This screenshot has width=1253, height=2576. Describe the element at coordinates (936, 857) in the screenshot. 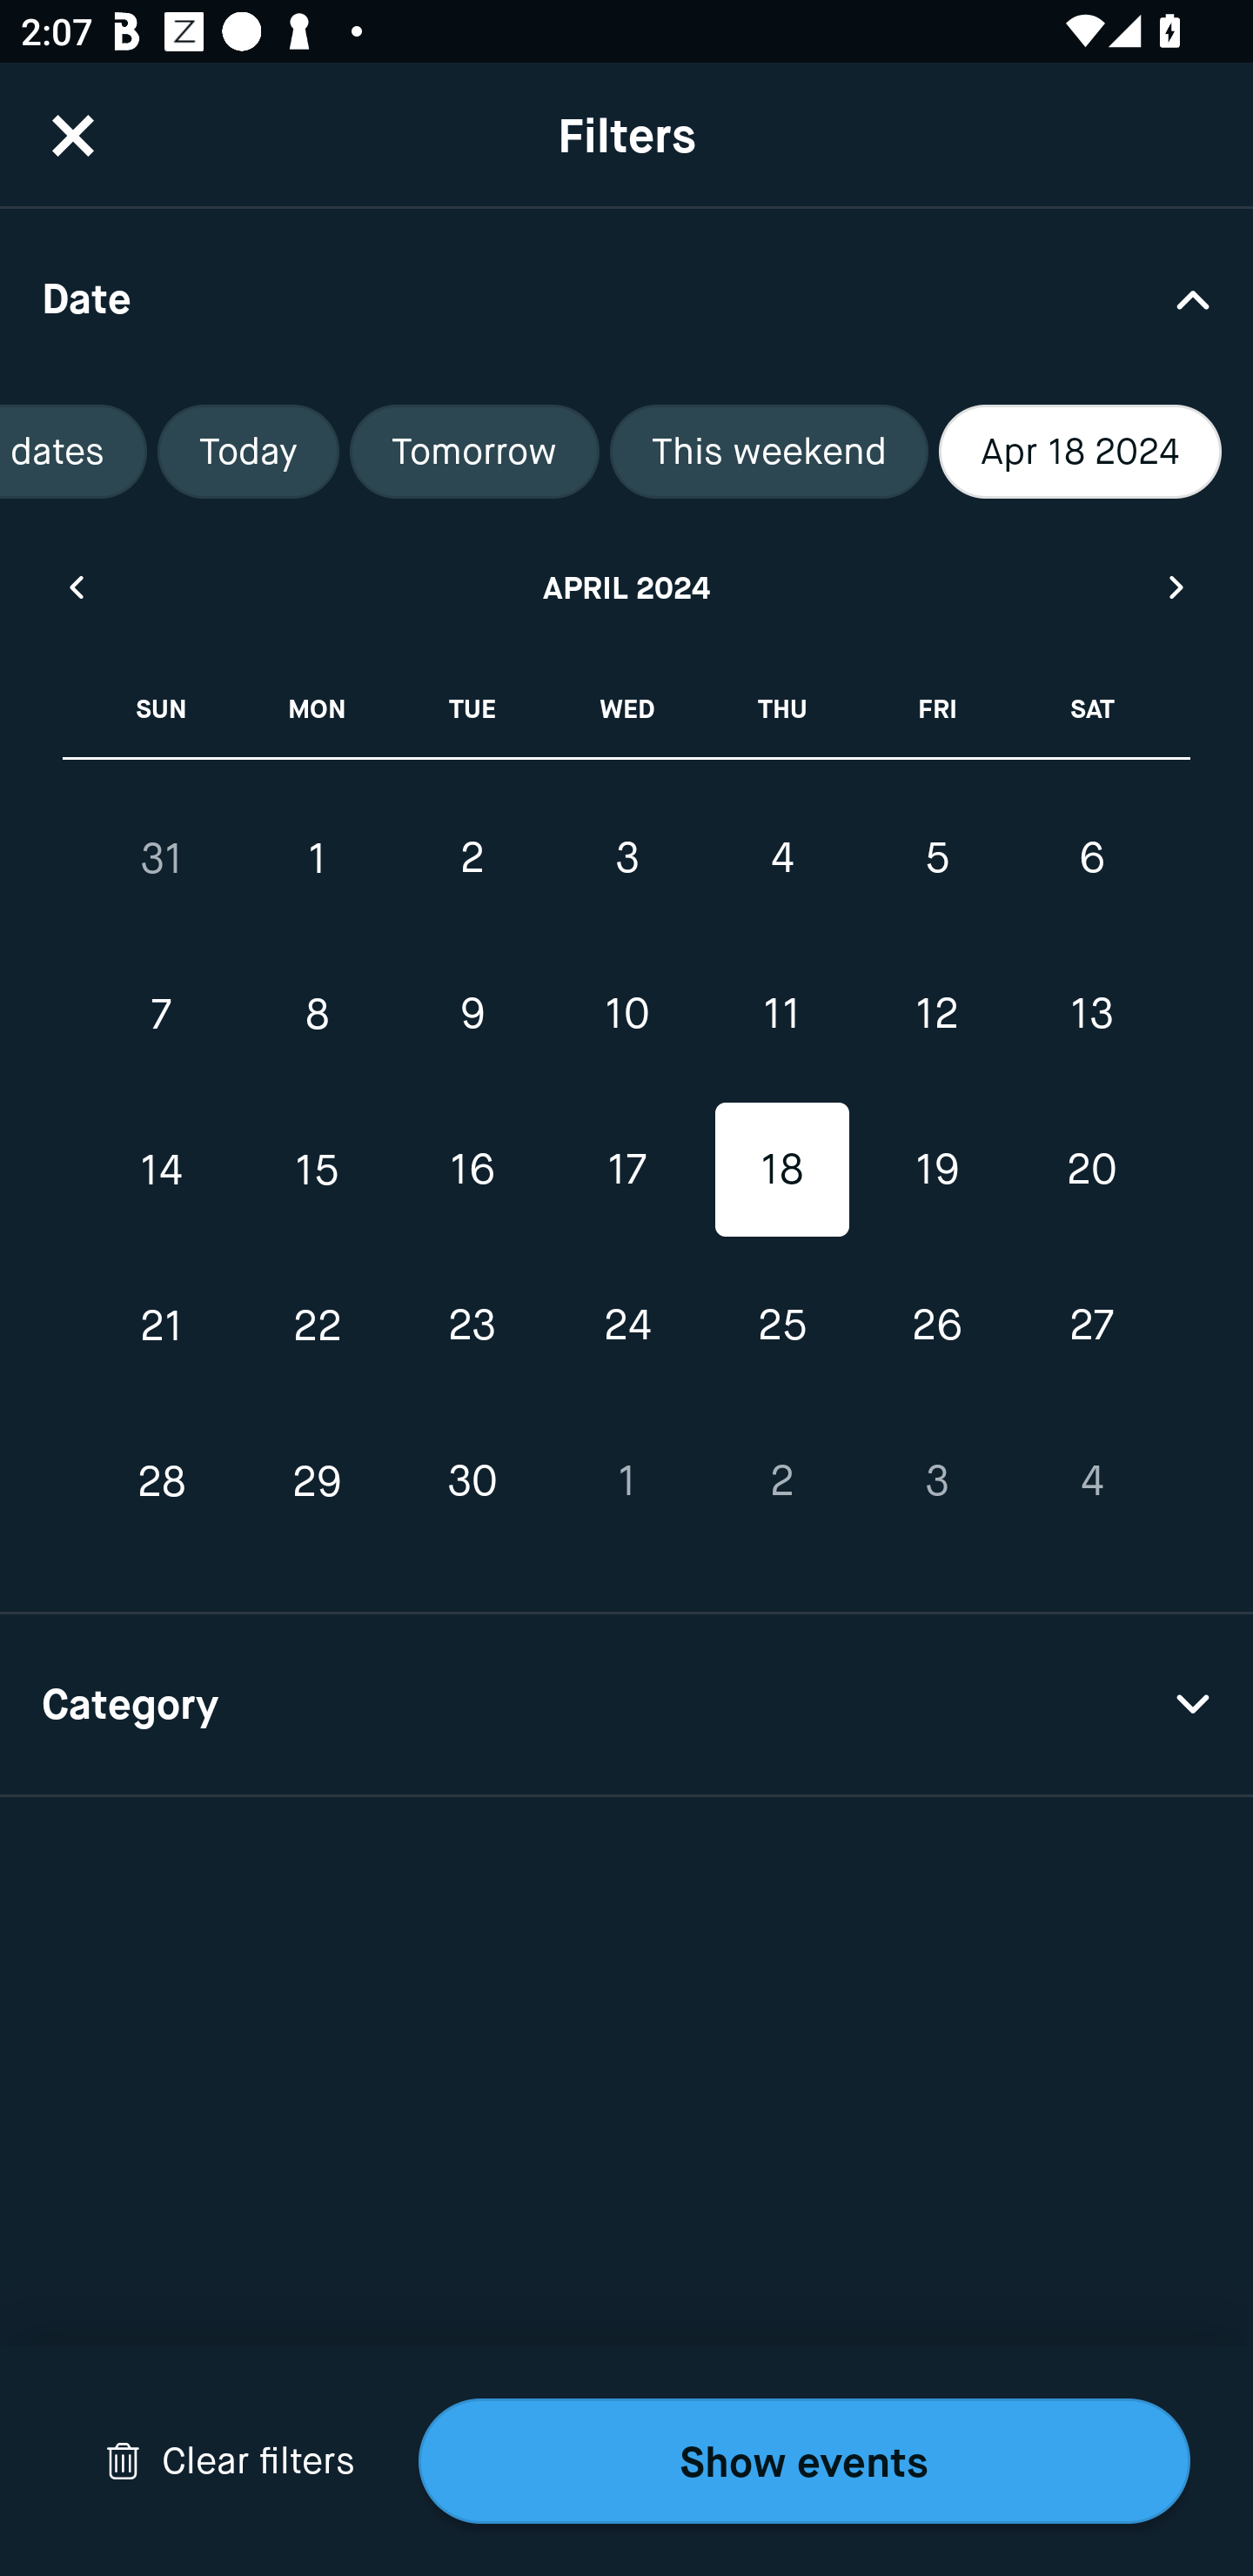

I see `5` at that location.